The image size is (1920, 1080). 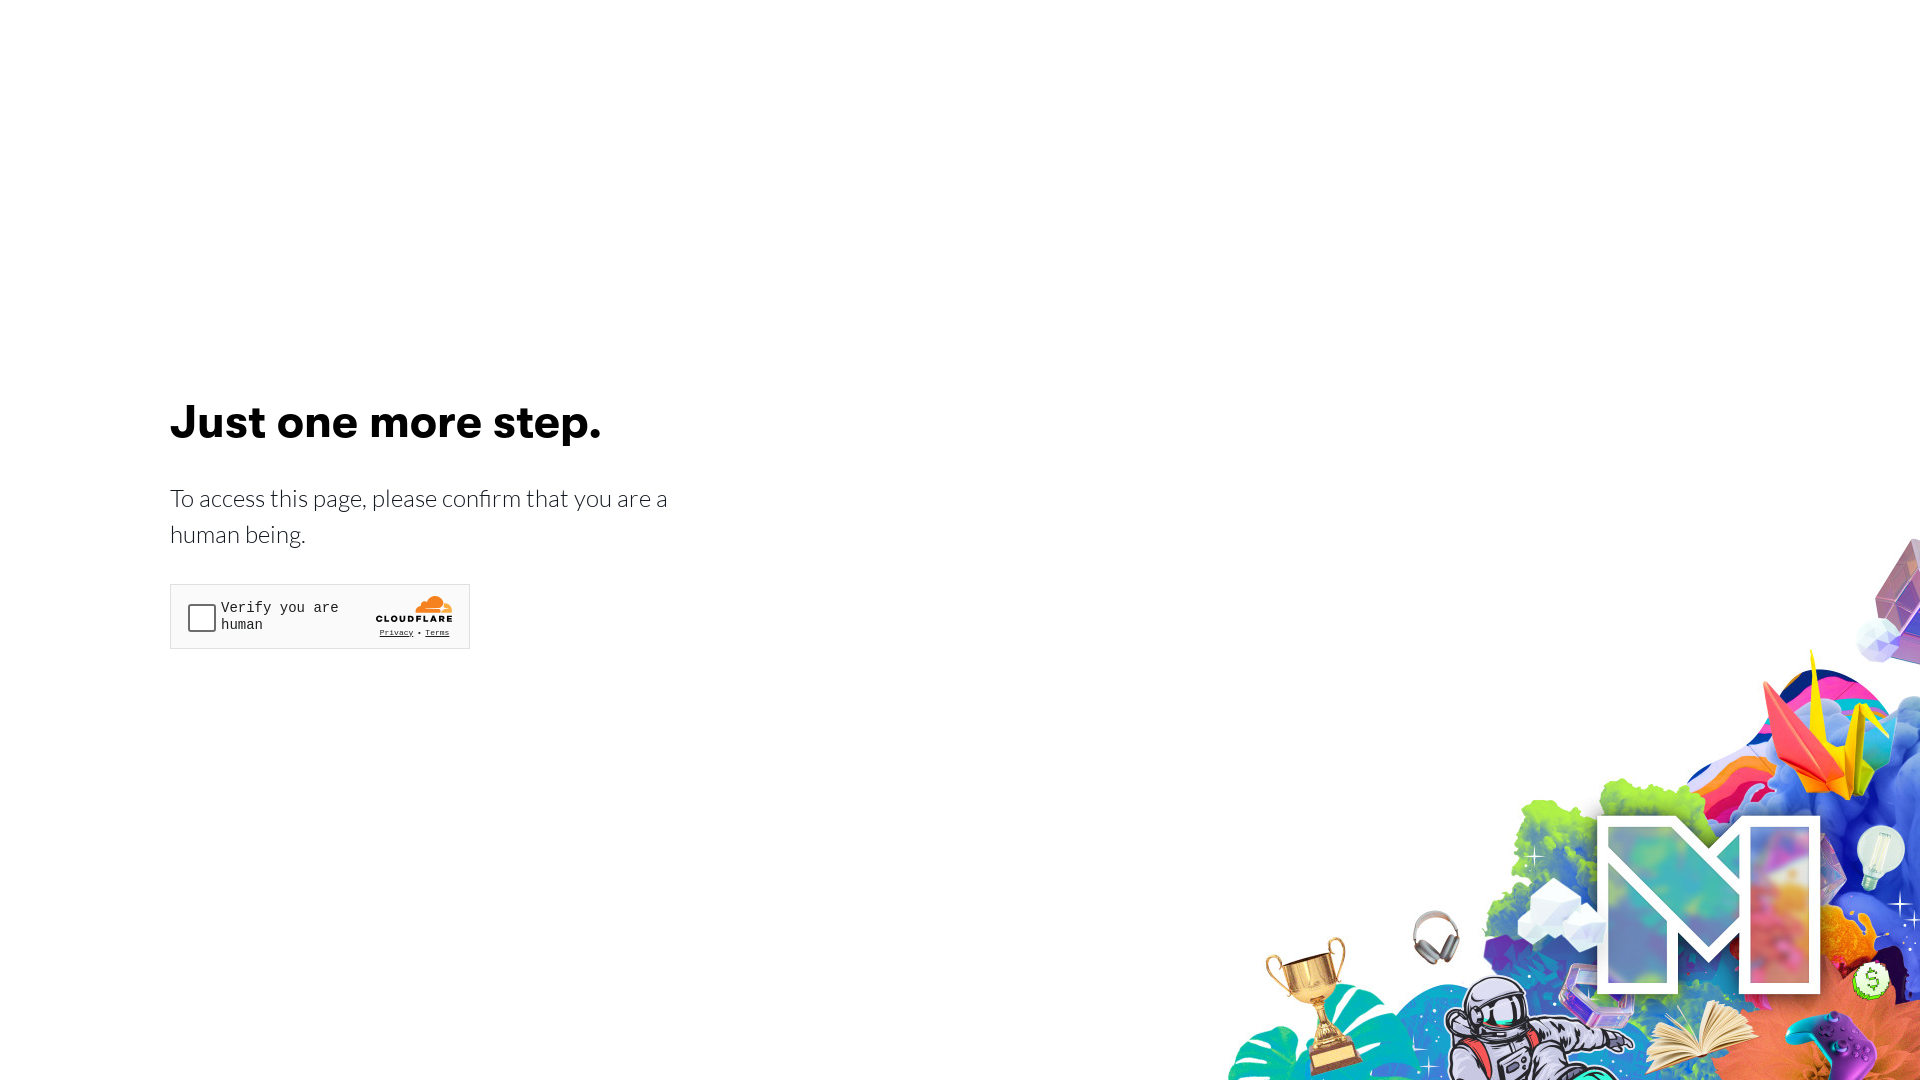 What do you see at coordinates (320, 616) in the screenshot?
I see `Widget containing a Cloudflare security challenge` at bounding box center [320, 616].